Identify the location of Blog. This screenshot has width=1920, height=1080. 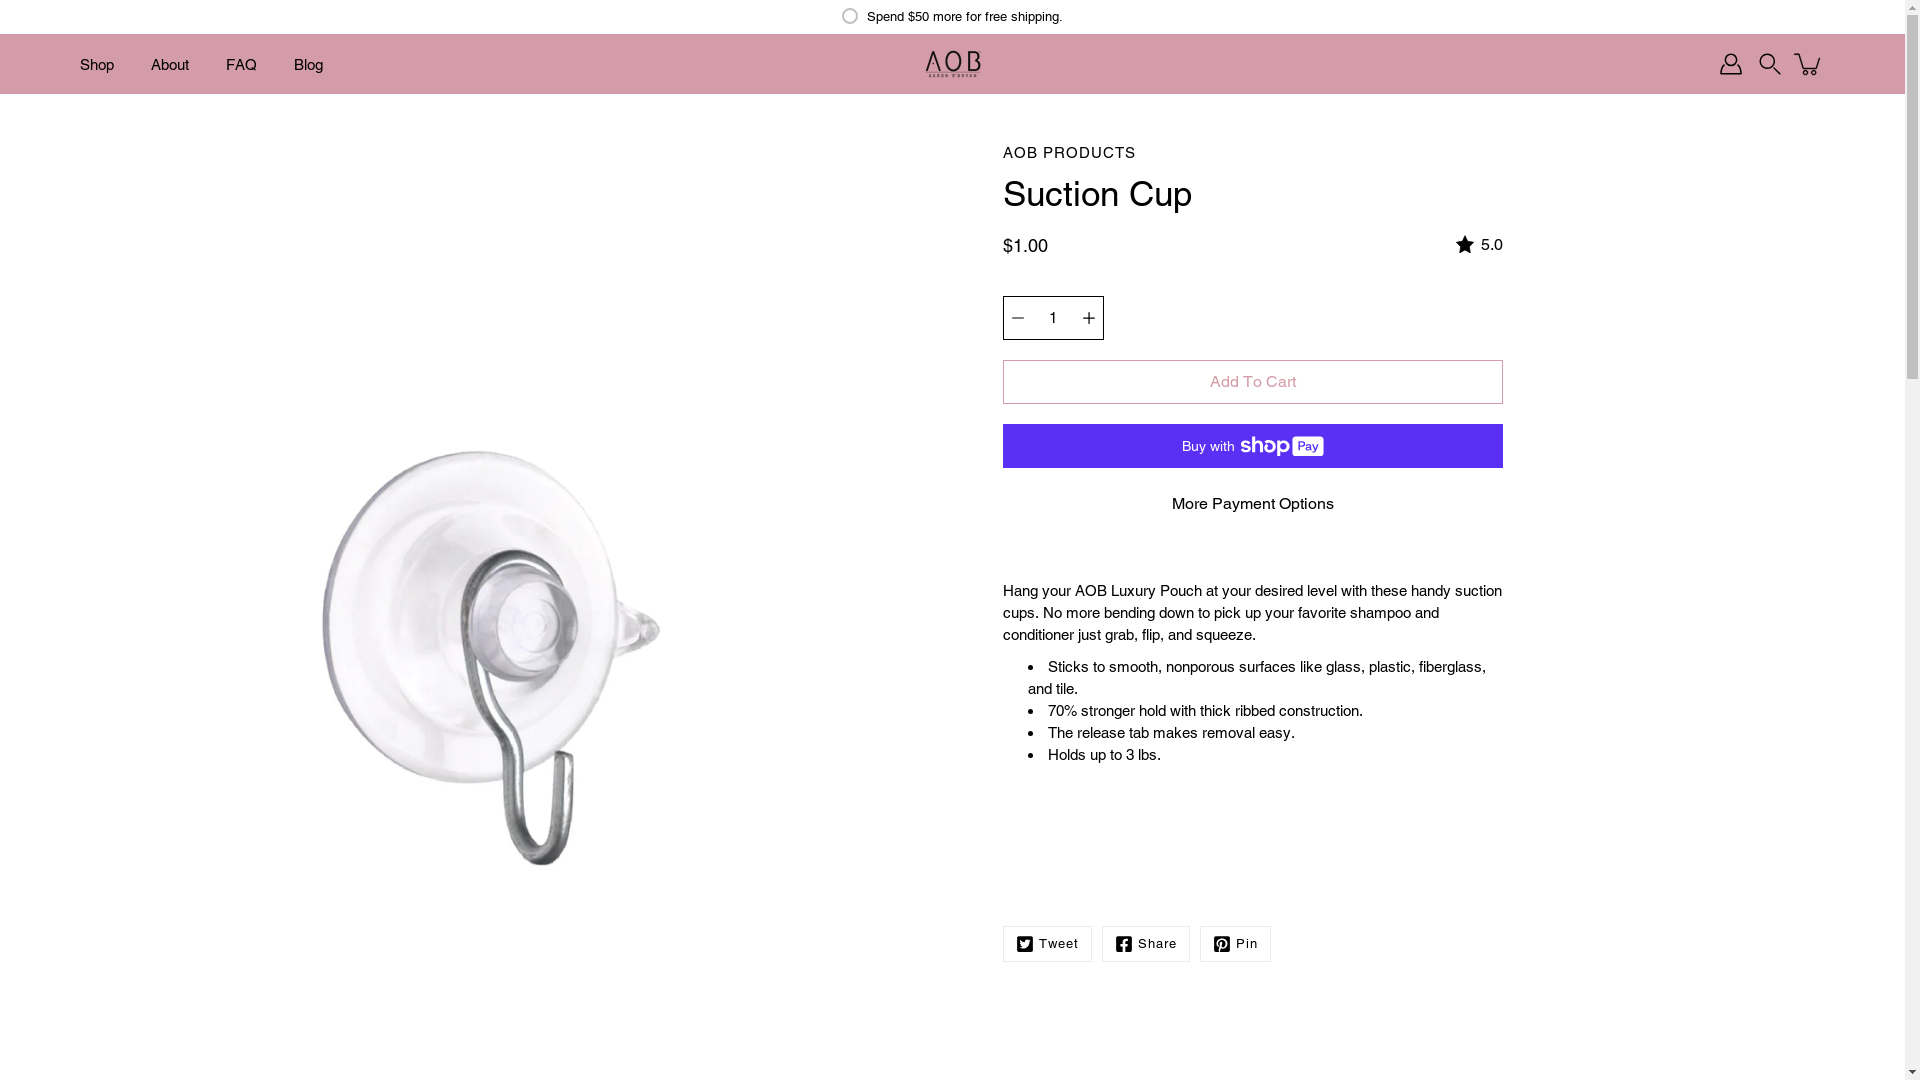
(308, 64).